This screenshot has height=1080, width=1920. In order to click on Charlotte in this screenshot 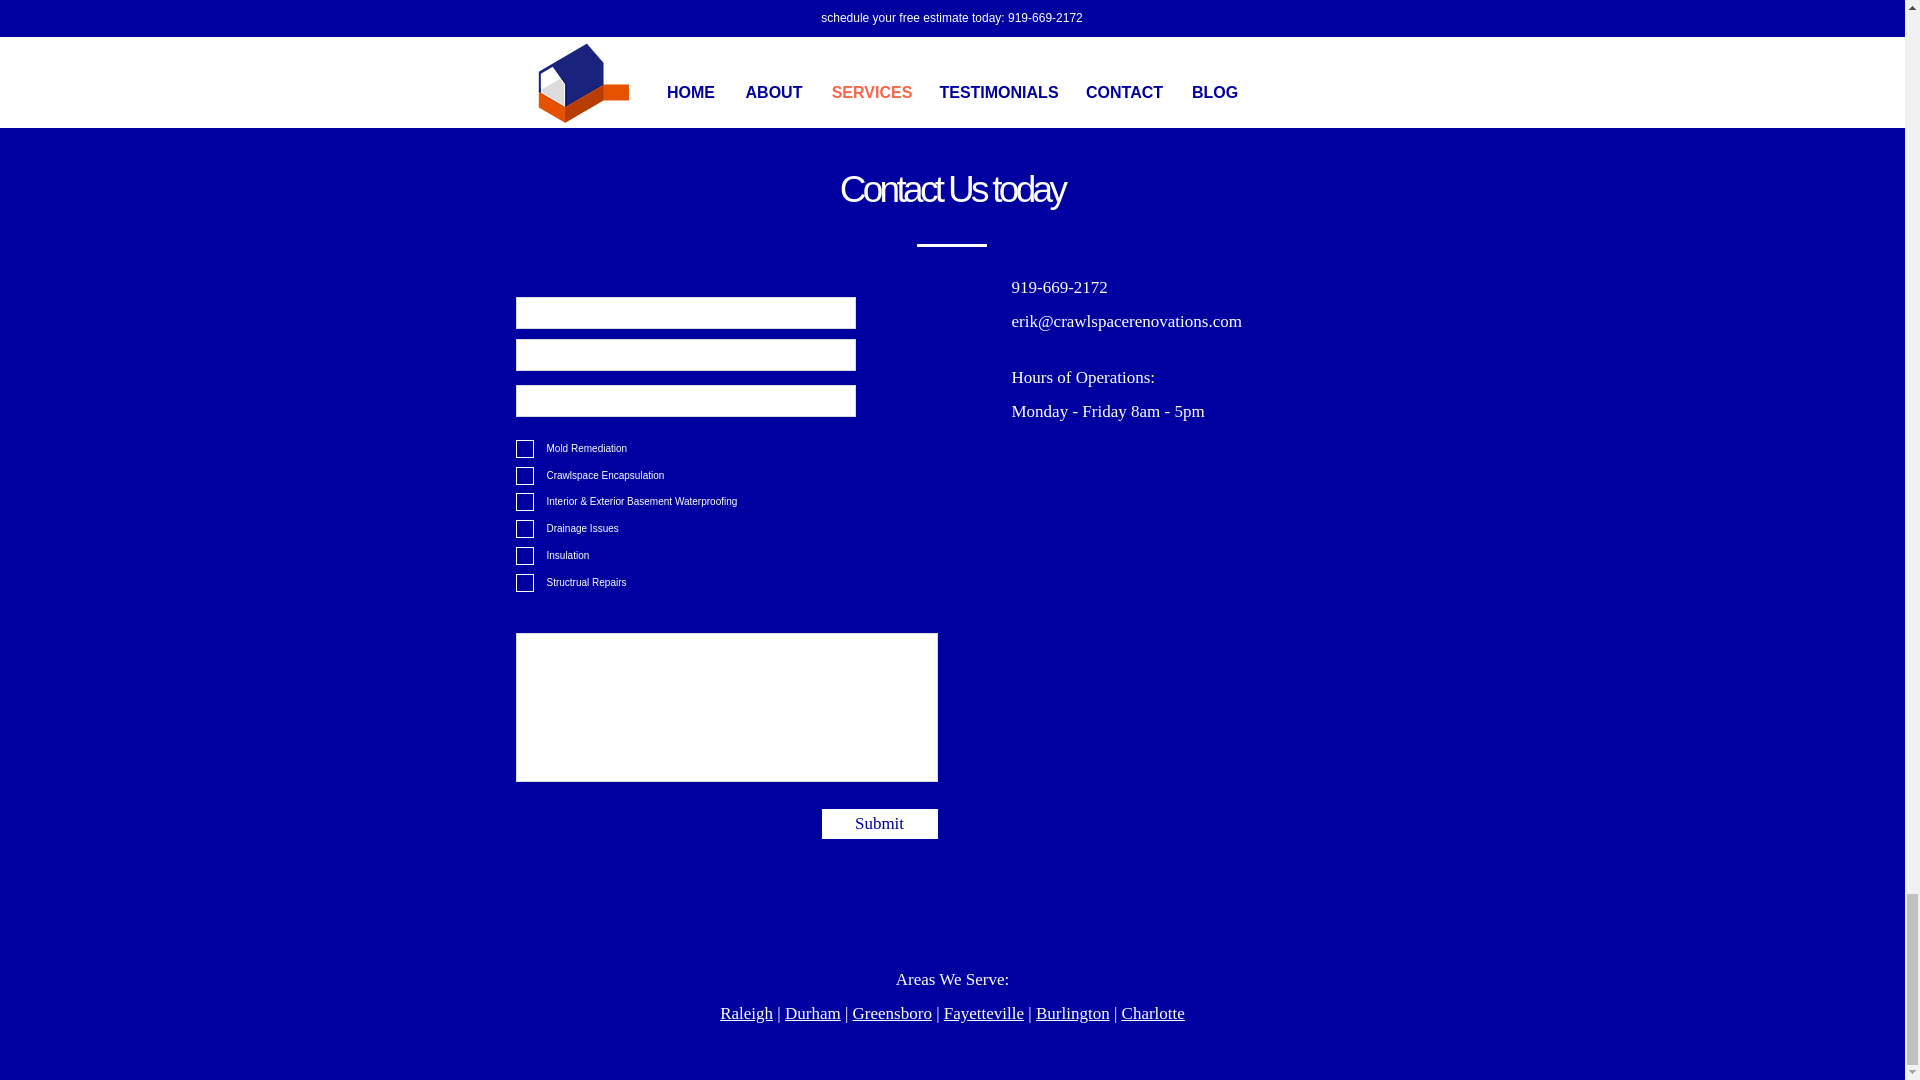, I will do `click(1152, 1013)`.